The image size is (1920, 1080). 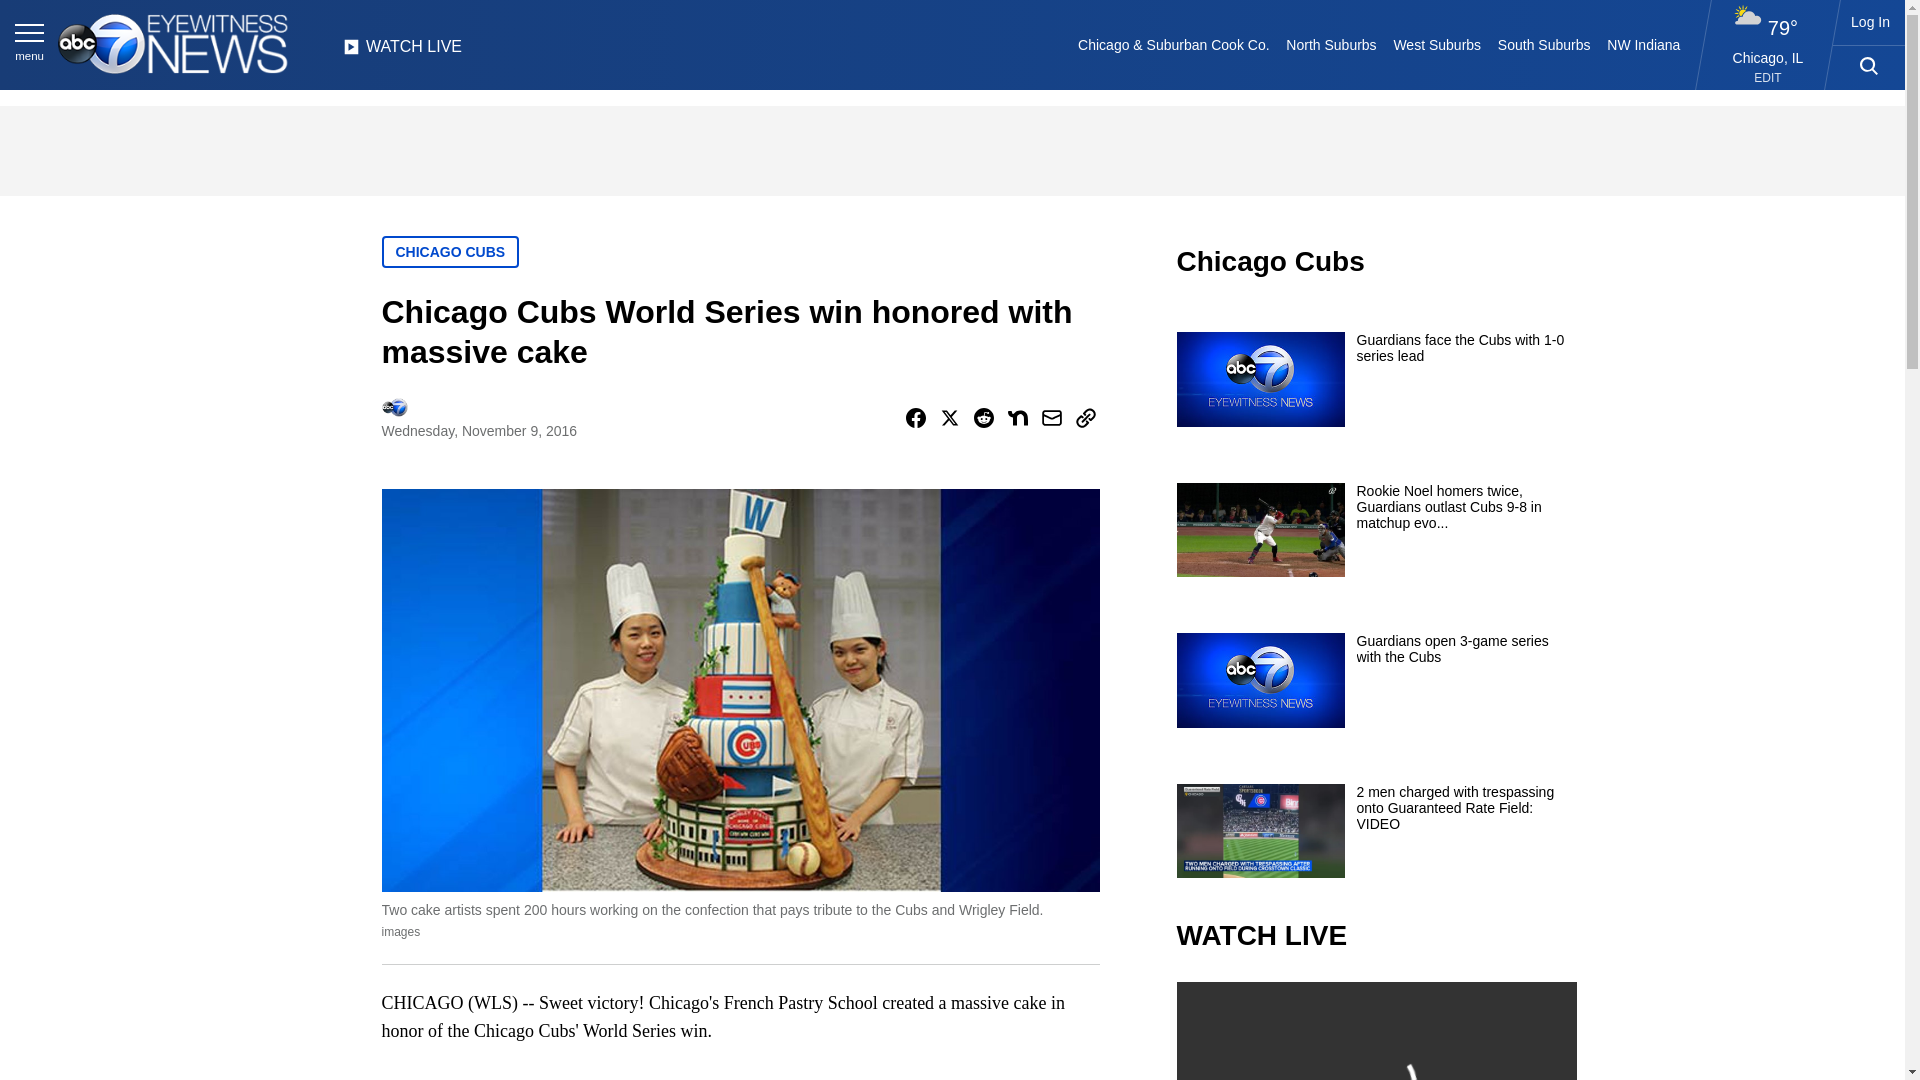 What do you see at coordinates (1543, 44) in the screenshot?
I see `South Suburbs` at bounding box center [1543, 44].